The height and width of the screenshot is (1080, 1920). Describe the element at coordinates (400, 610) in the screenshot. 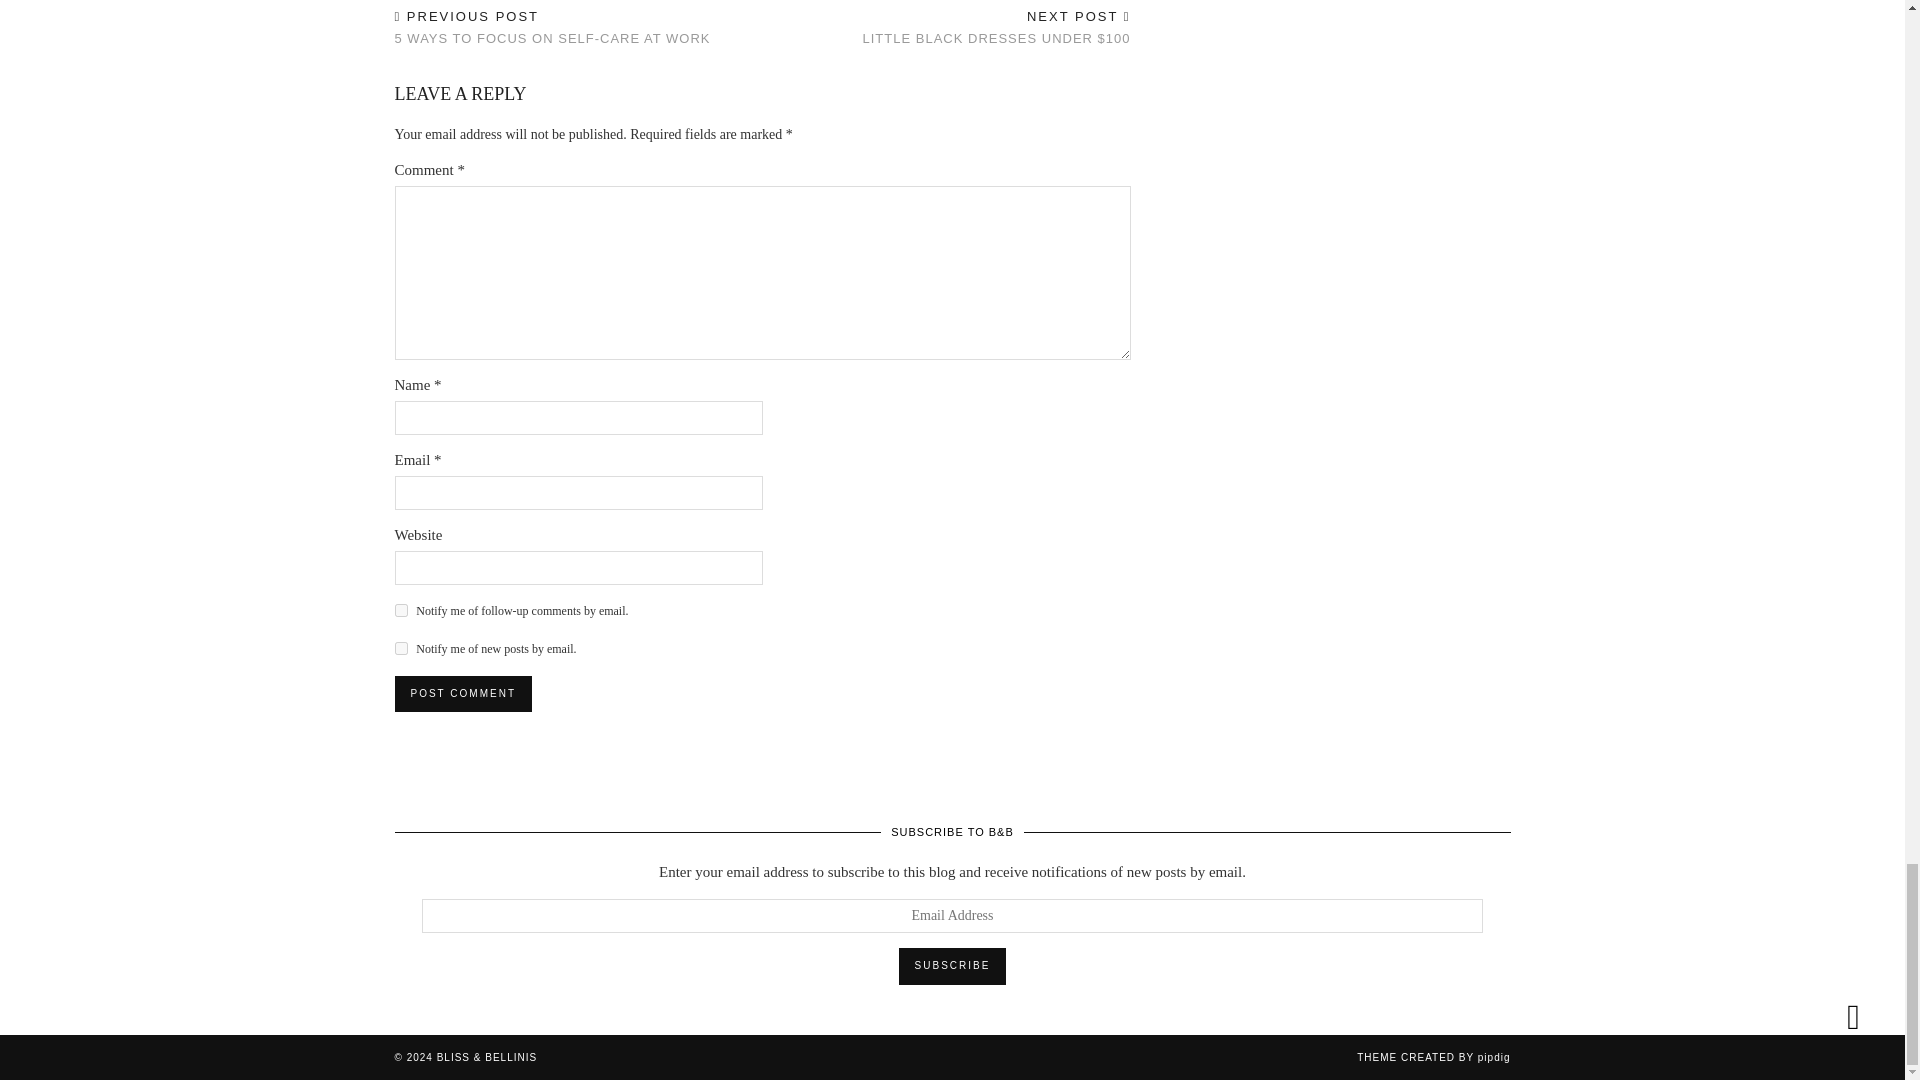

I see `subscribe` at that location.